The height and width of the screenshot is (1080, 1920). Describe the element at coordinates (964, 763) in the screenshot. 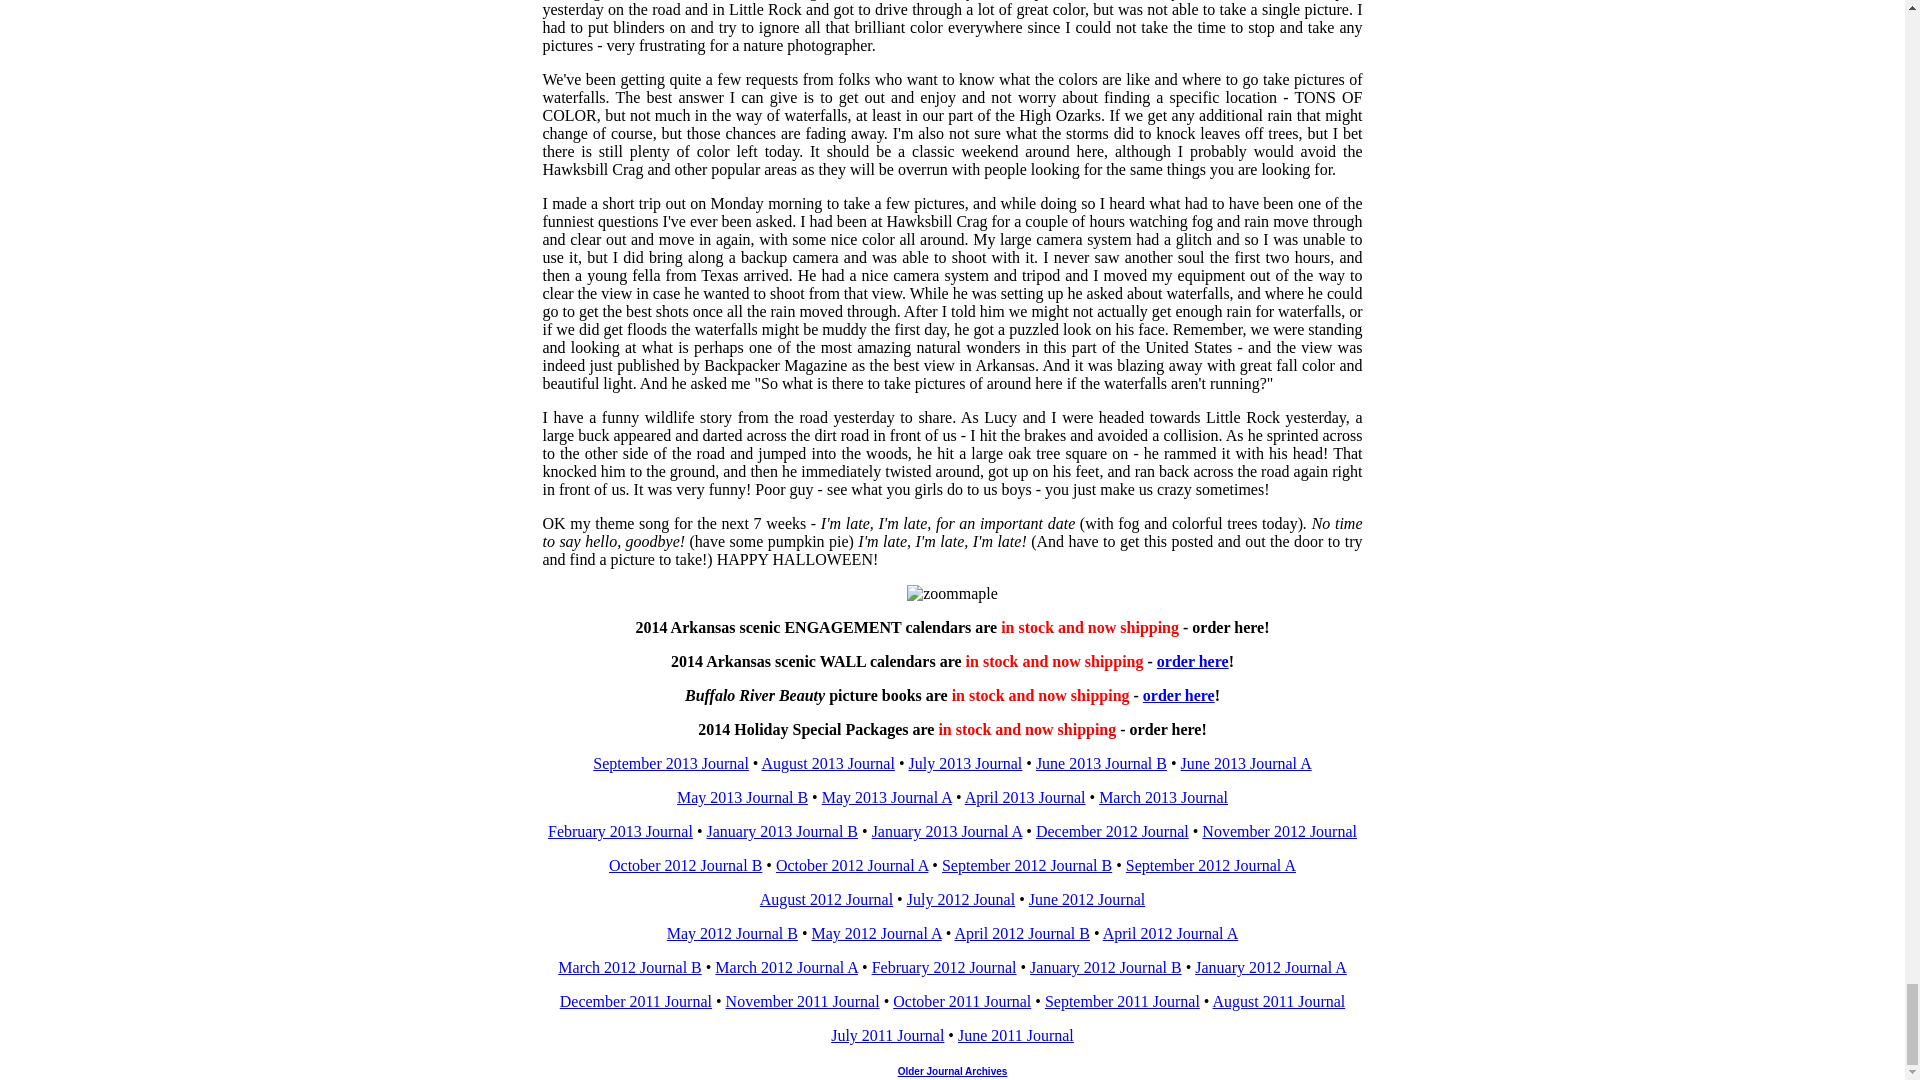

I see `July 2013 Journal` at that location.